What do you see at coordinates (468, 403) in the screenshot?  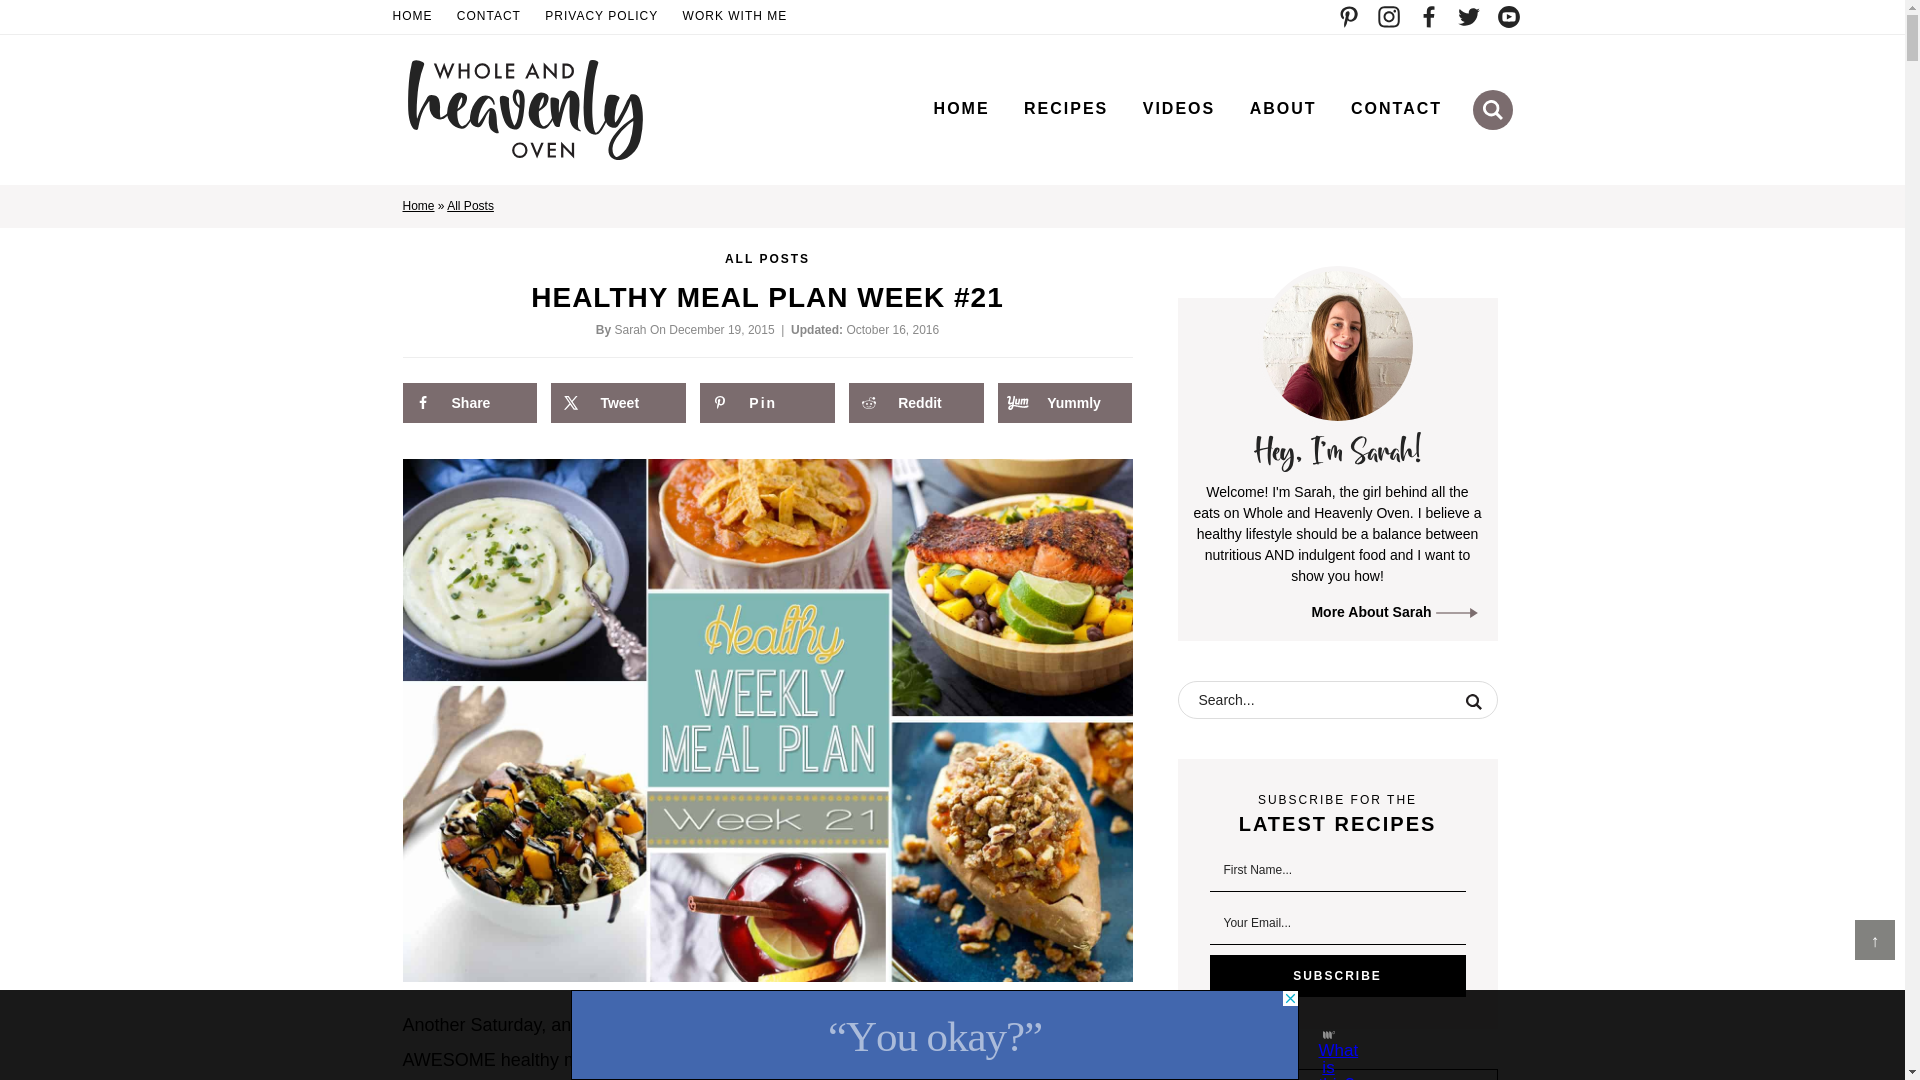 I see `Share on Facebook` at bounding box center [468, 403].